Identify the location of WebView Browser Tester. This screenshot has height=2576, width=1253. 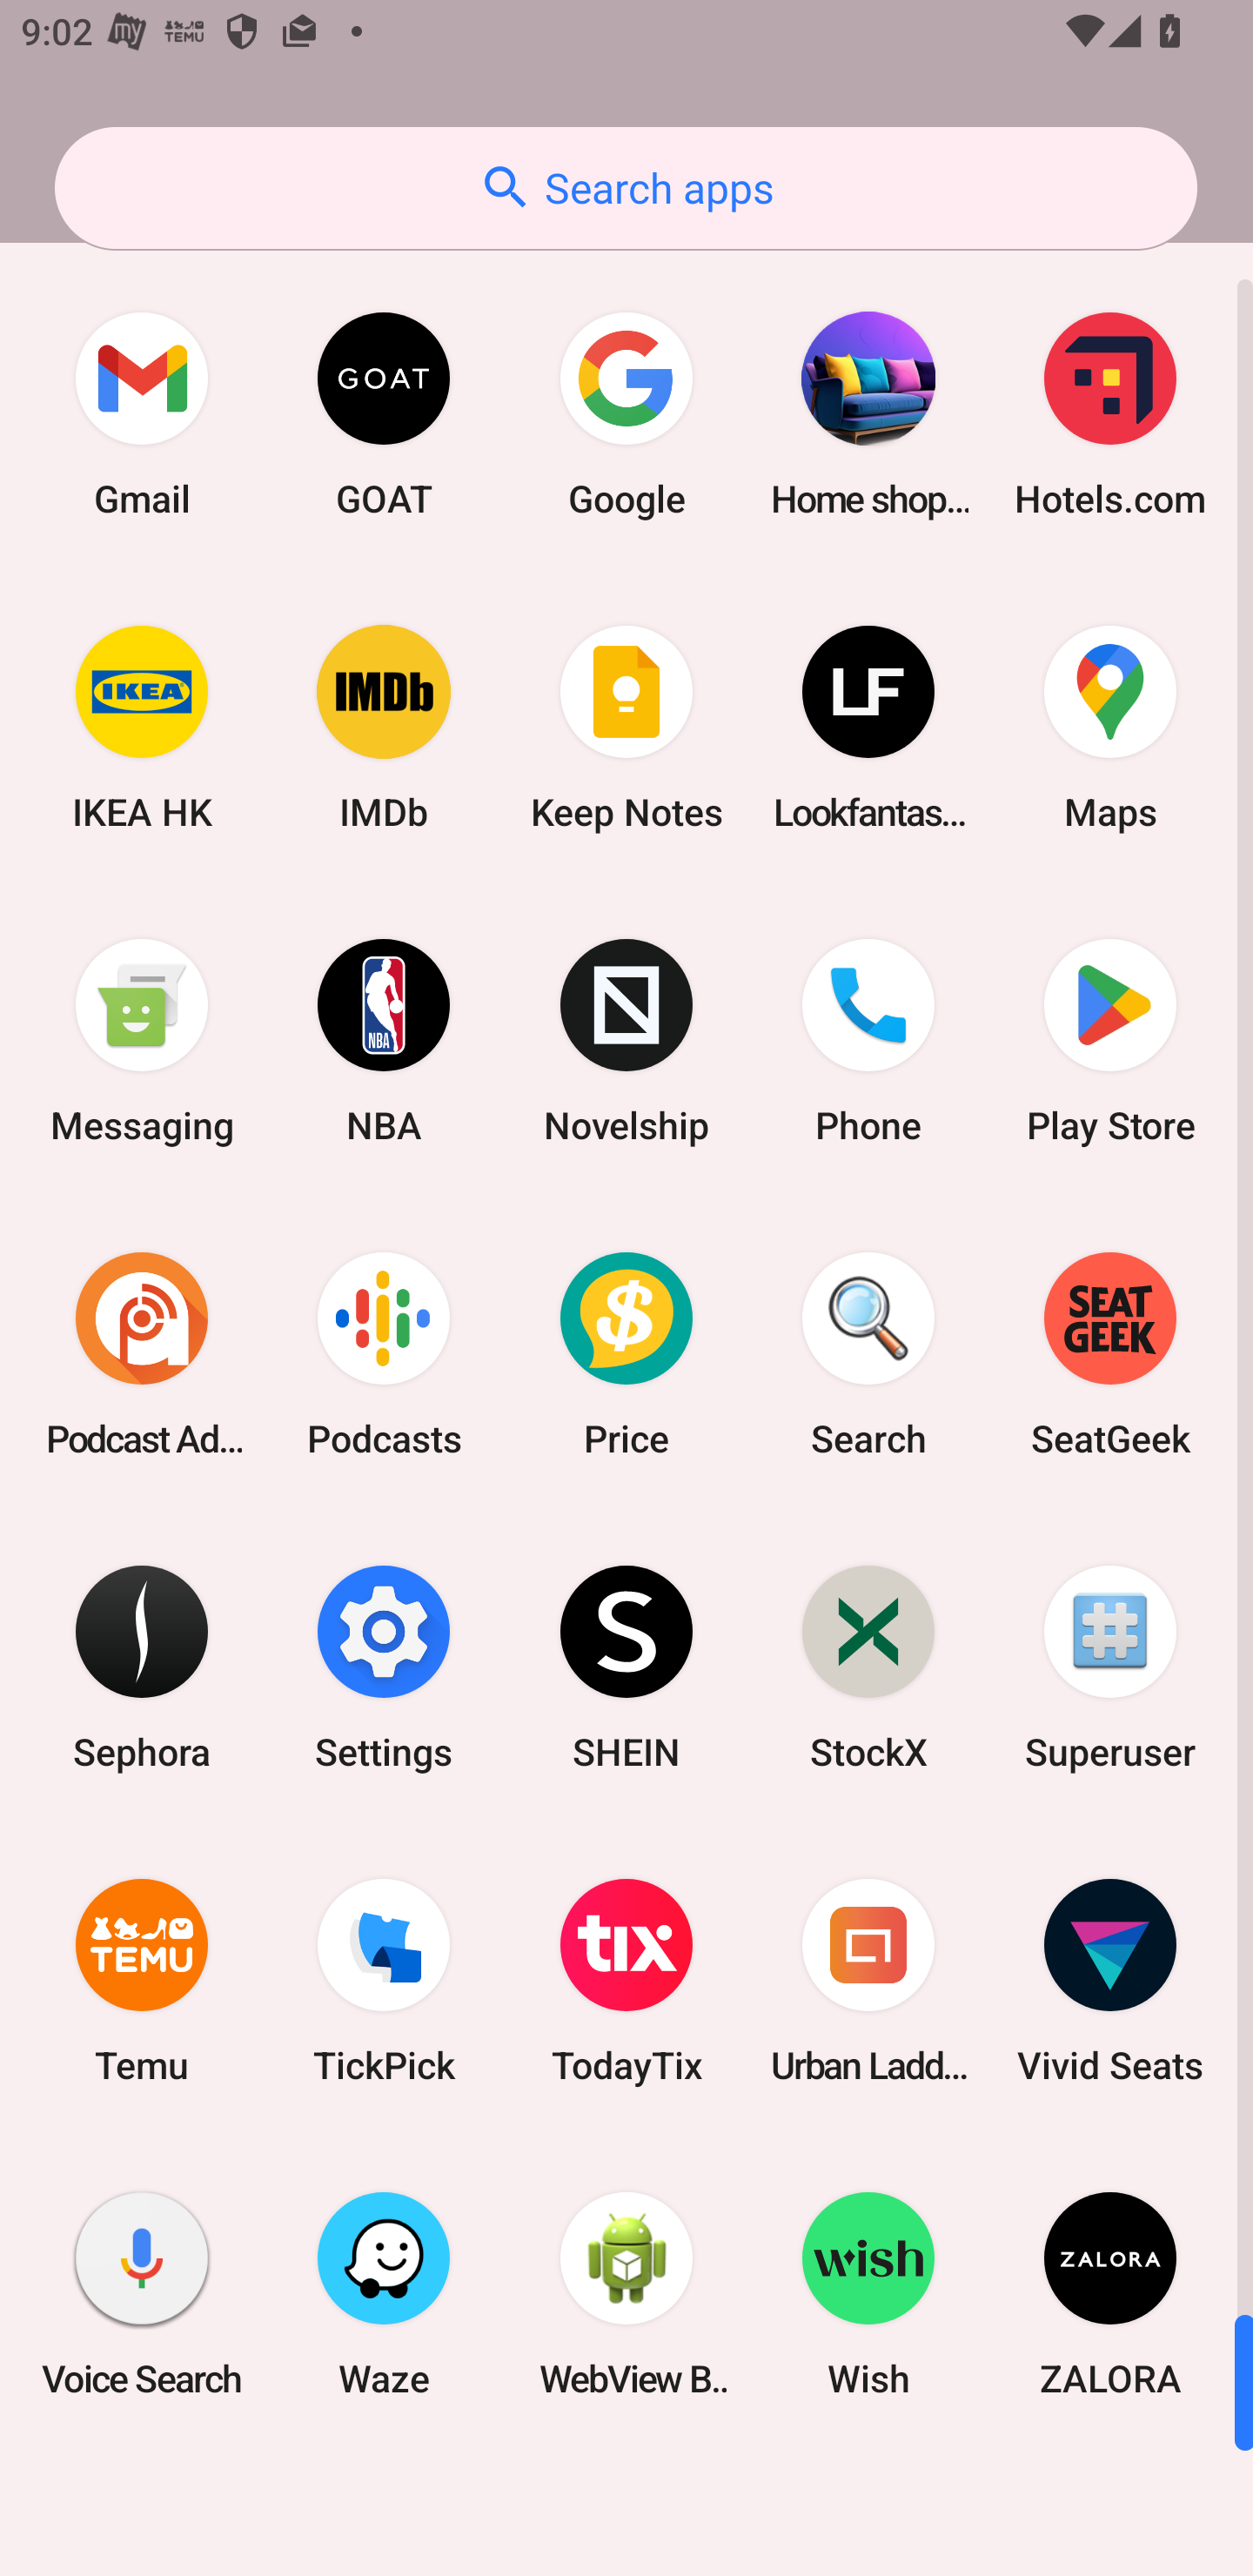
(626, 2293).